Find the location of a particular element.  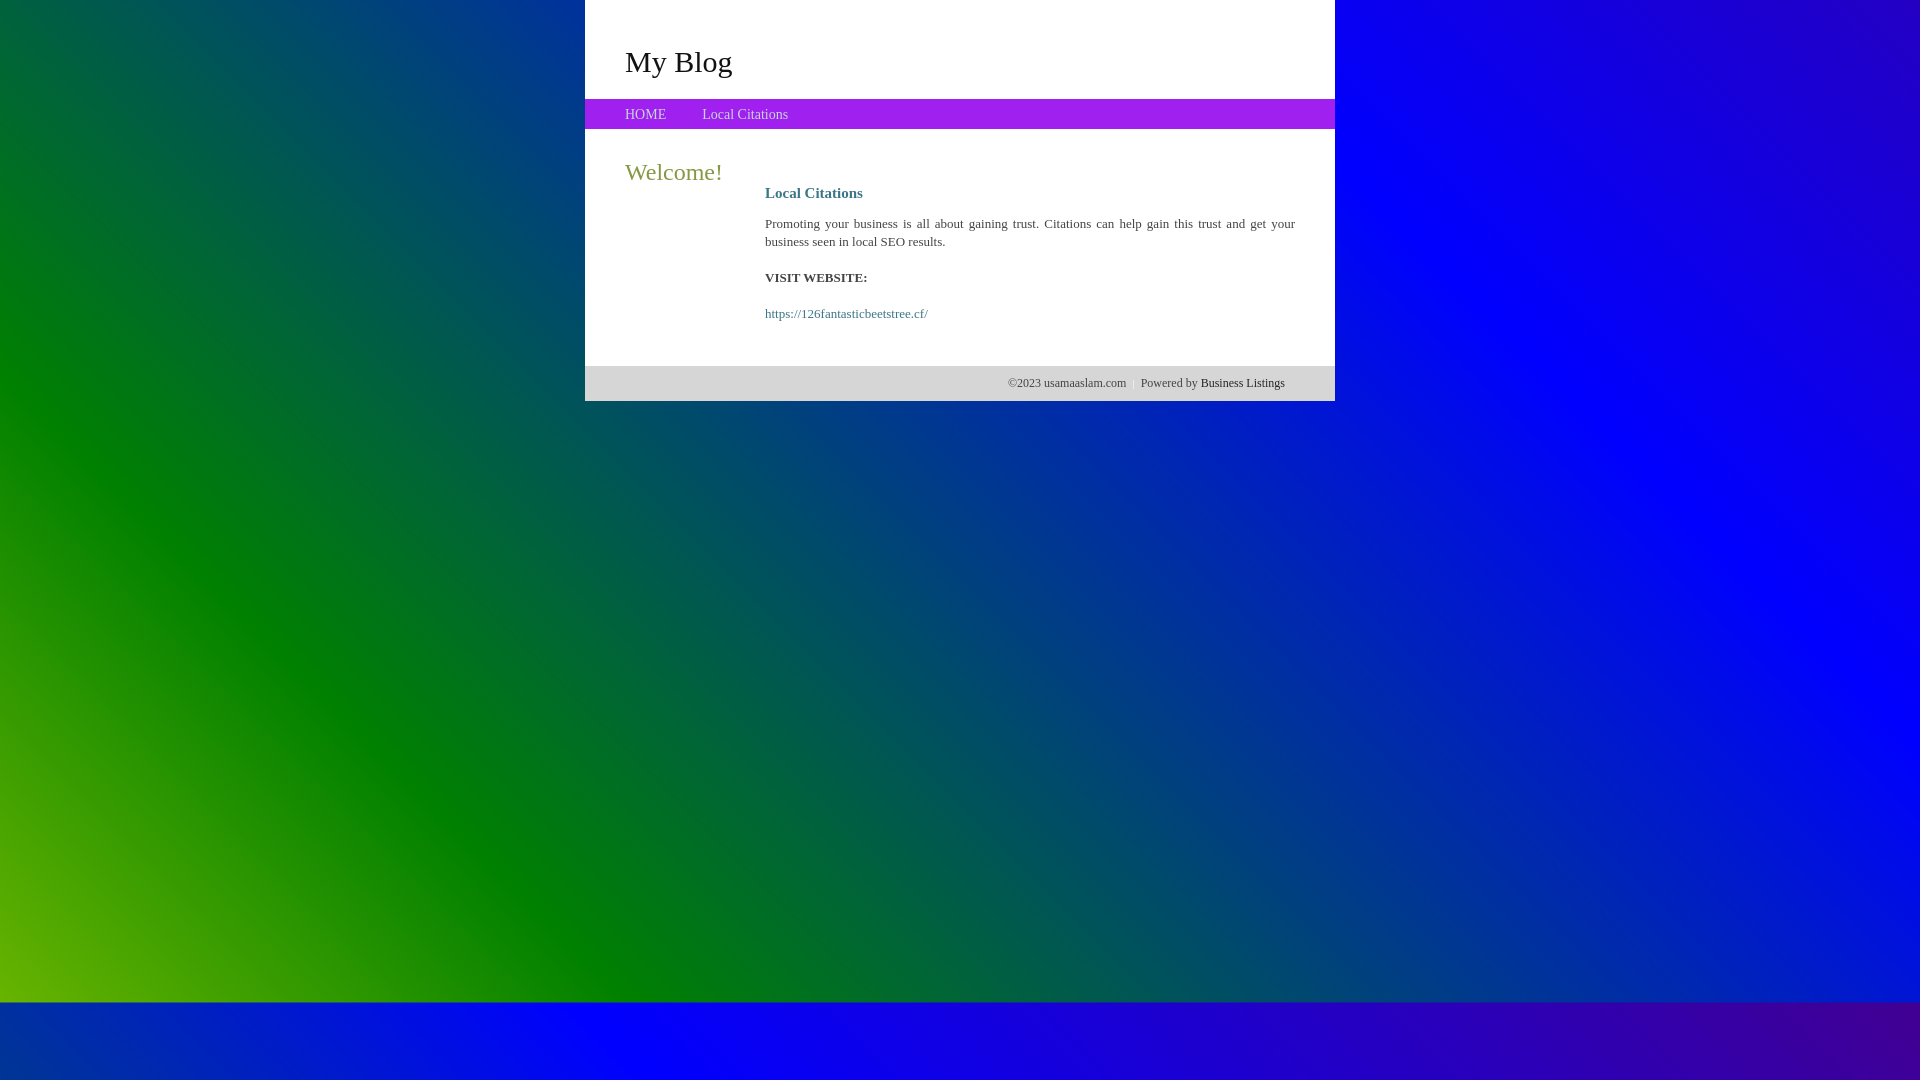

HOME is located at coordinates (646, 114).